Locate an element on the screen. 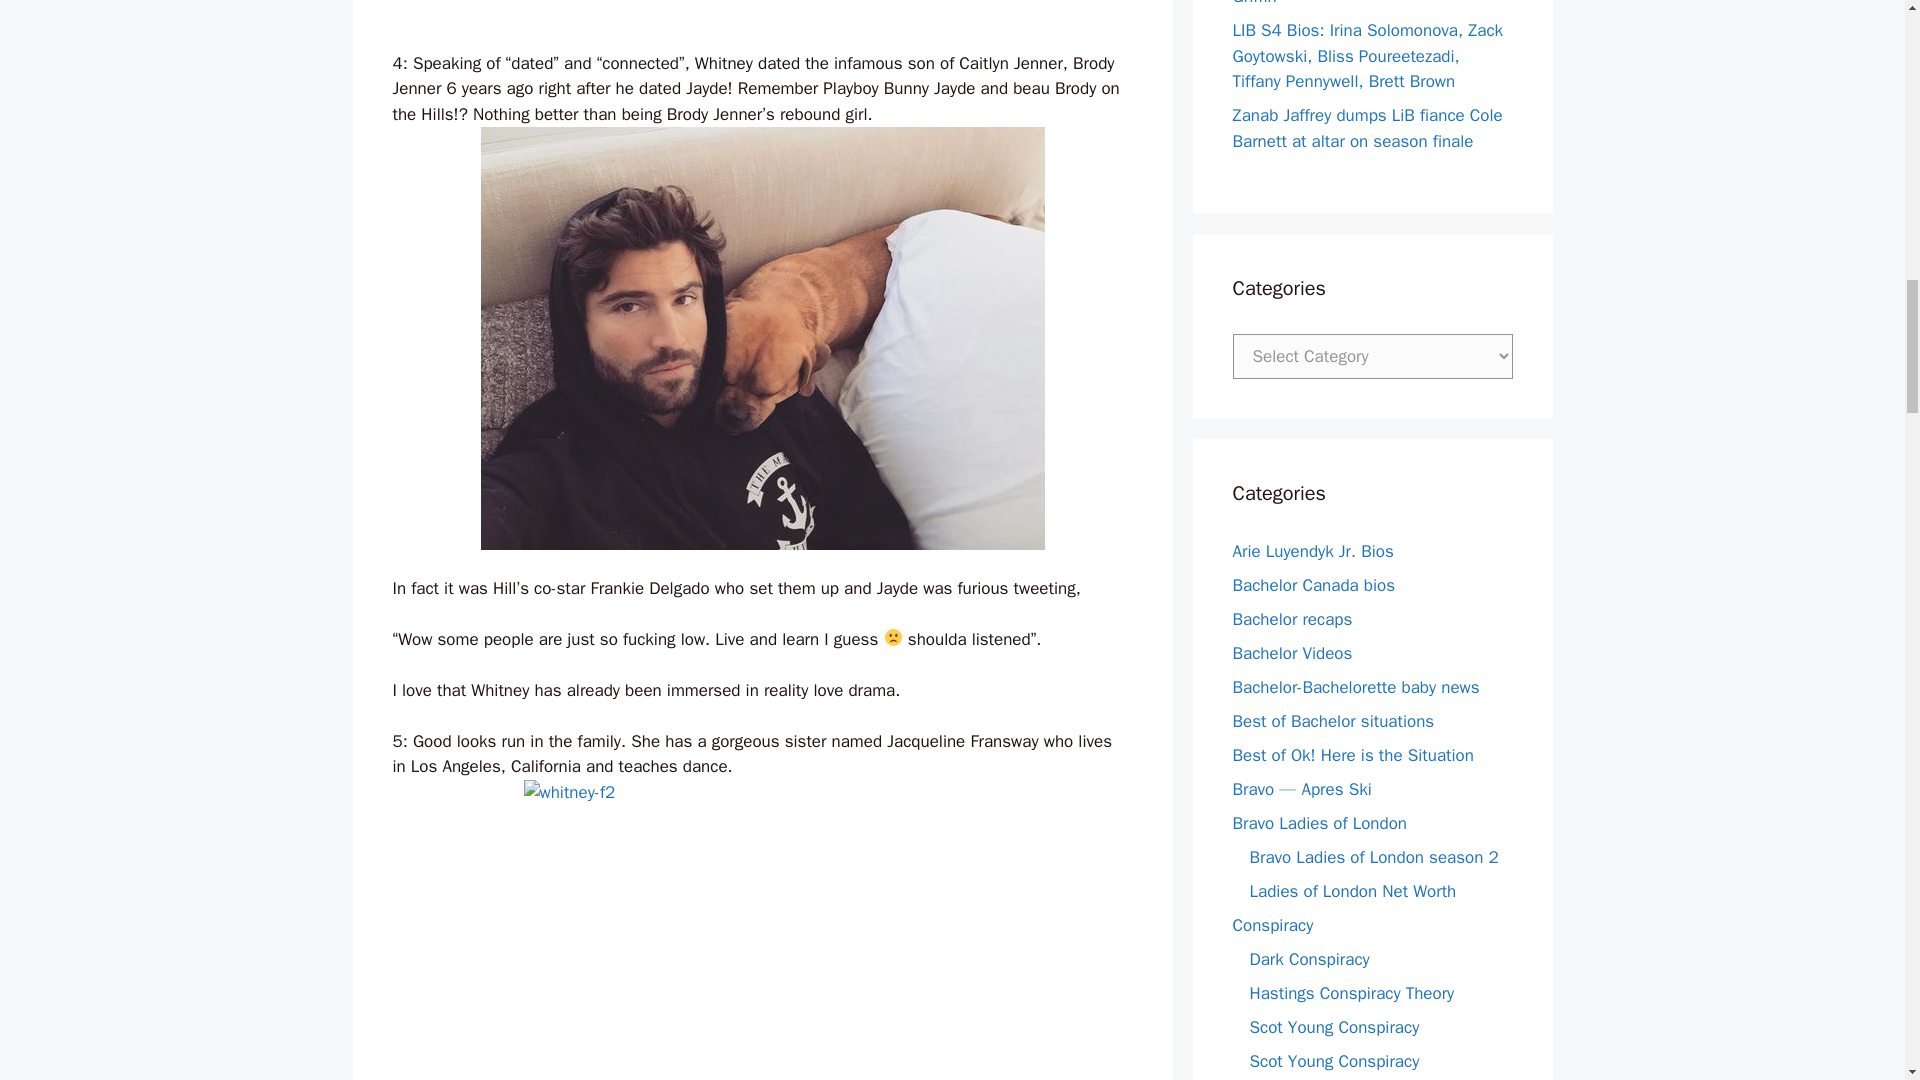  Bravo --- Apres Ski is located at coordinates (1301, 789).